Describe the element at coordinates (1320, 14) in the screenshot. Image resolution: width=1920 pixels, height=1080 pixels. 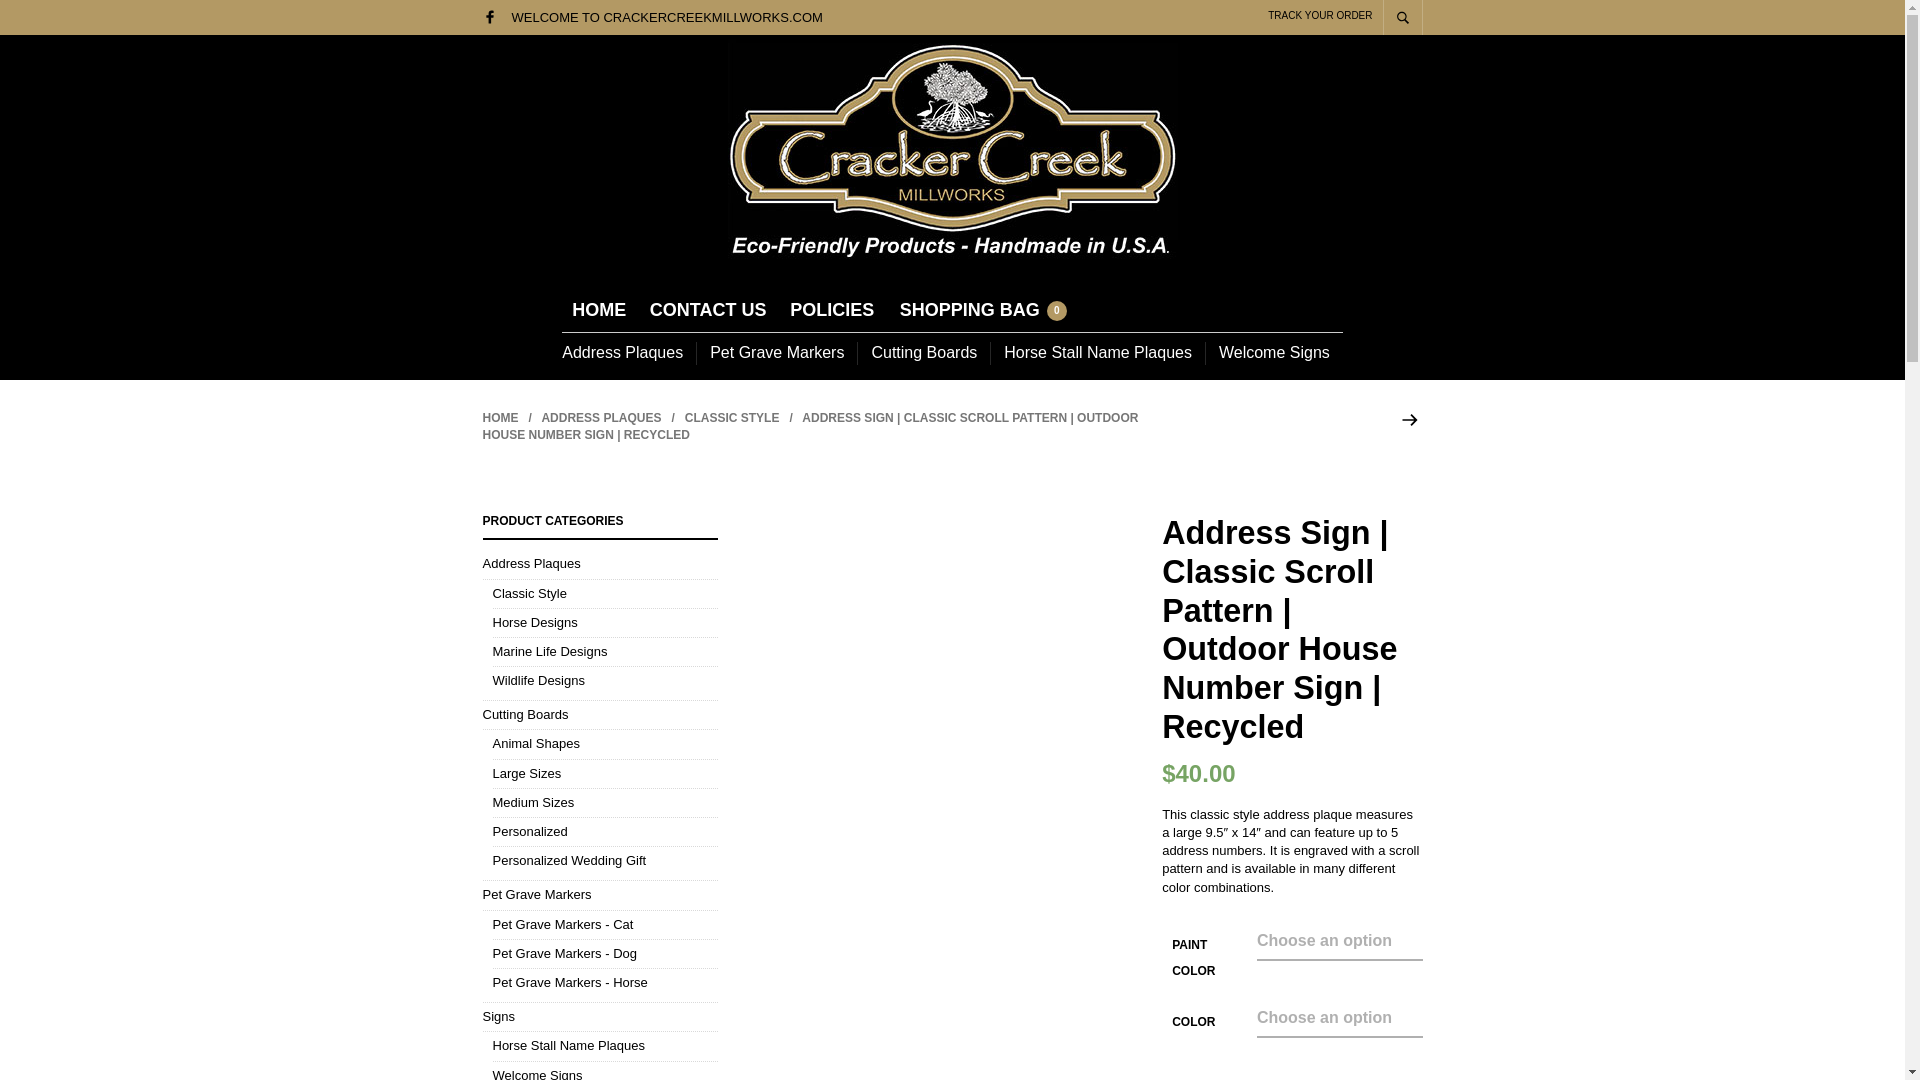
I see `TRACK YOUR ORDER` at that location.